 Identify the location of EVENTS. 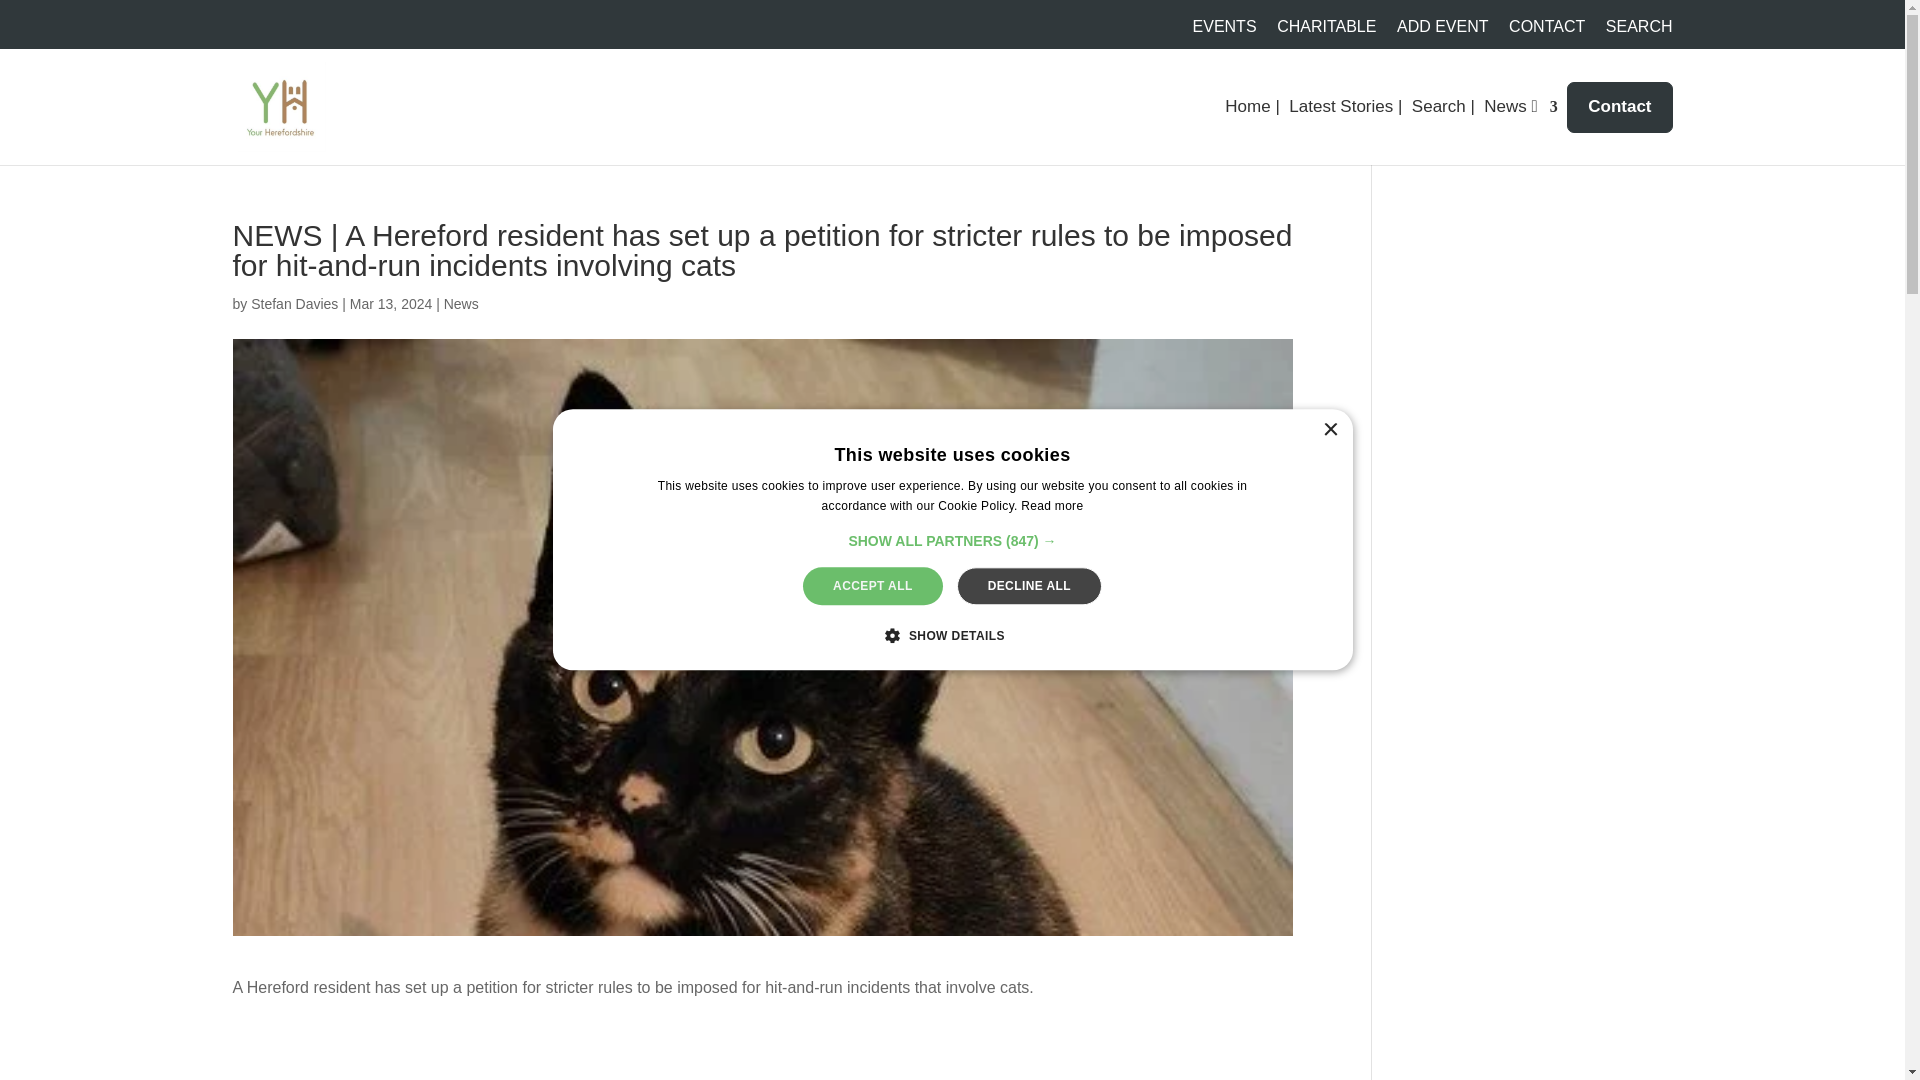
(1224, 32).